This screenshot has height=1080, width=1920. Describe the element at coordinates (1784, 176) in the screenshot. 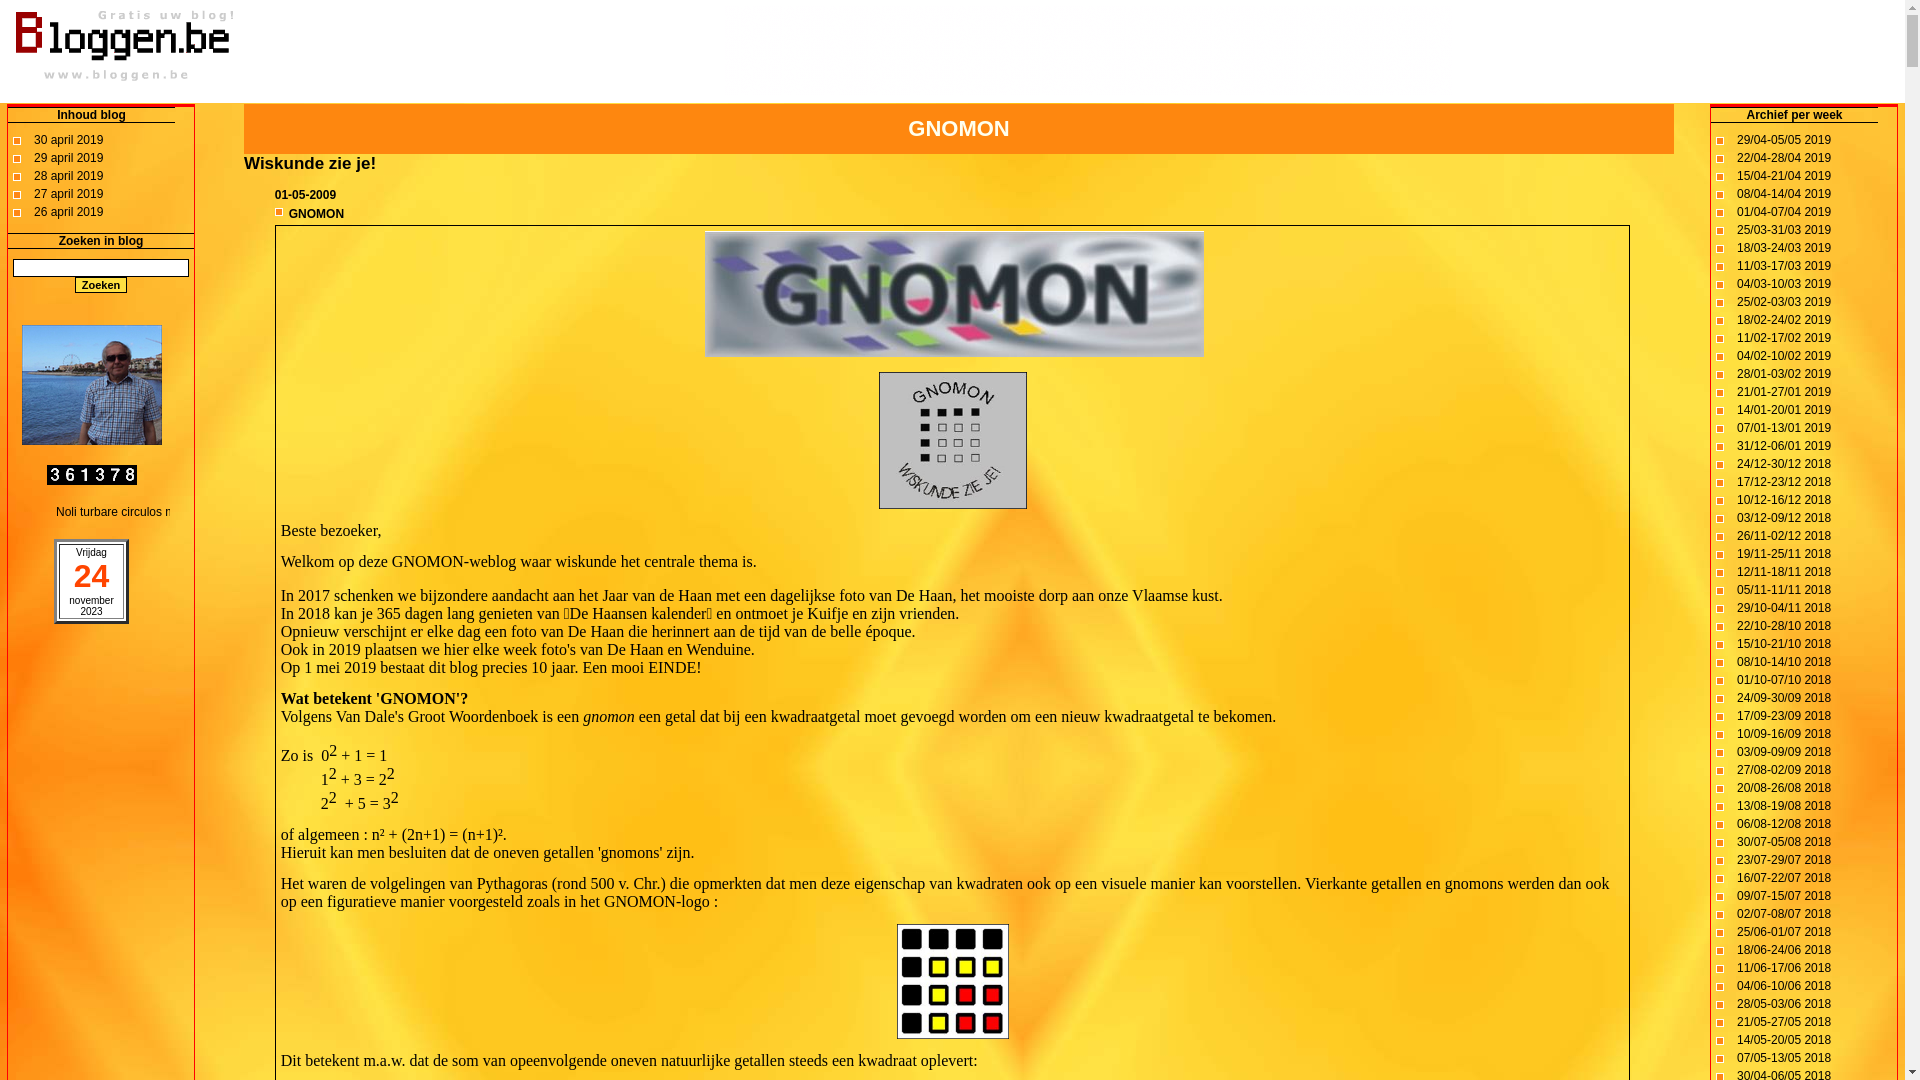

I see `15/04-21/04 2019` at that location.